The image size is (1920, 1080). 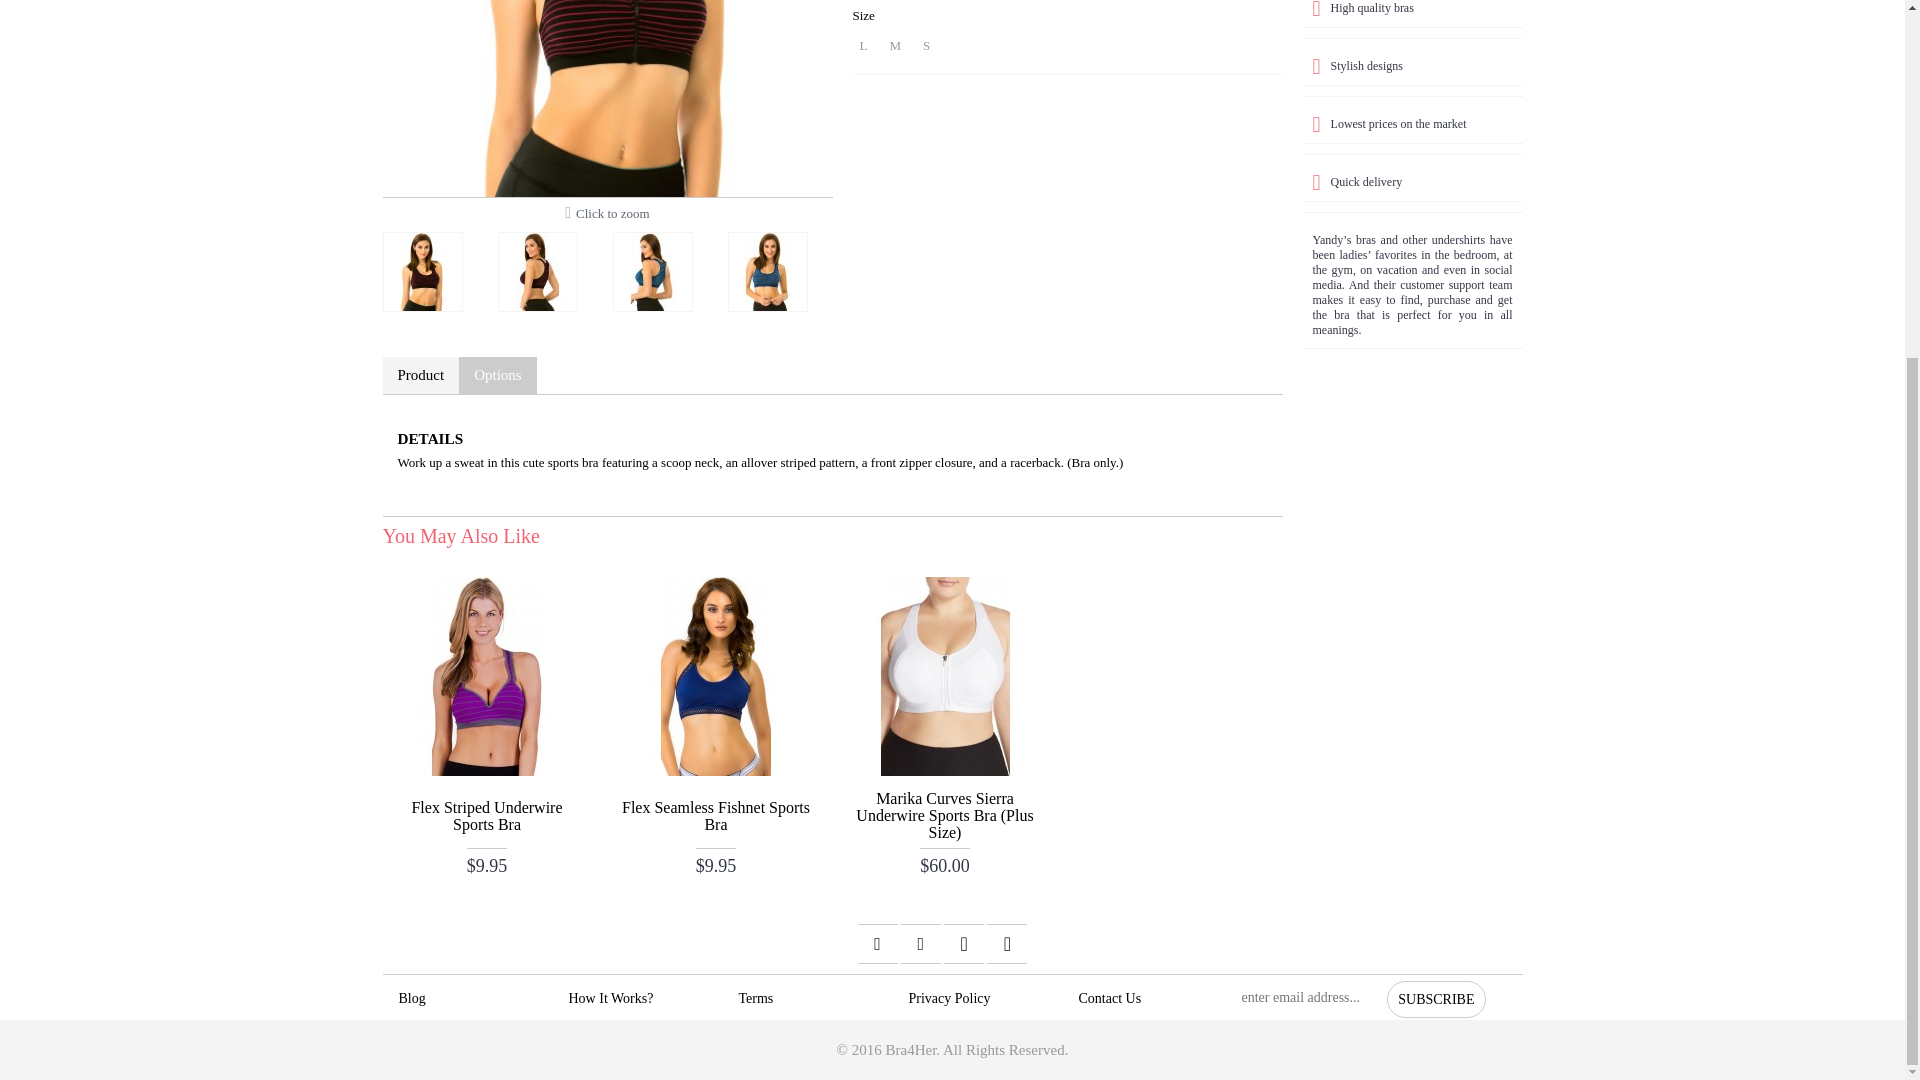 What do you see at coordinates (772, 267) in the screenshot?
I see `Flex Striped Zipper Front Sports Bra YFX-5591` at bounding box center [772, 267].